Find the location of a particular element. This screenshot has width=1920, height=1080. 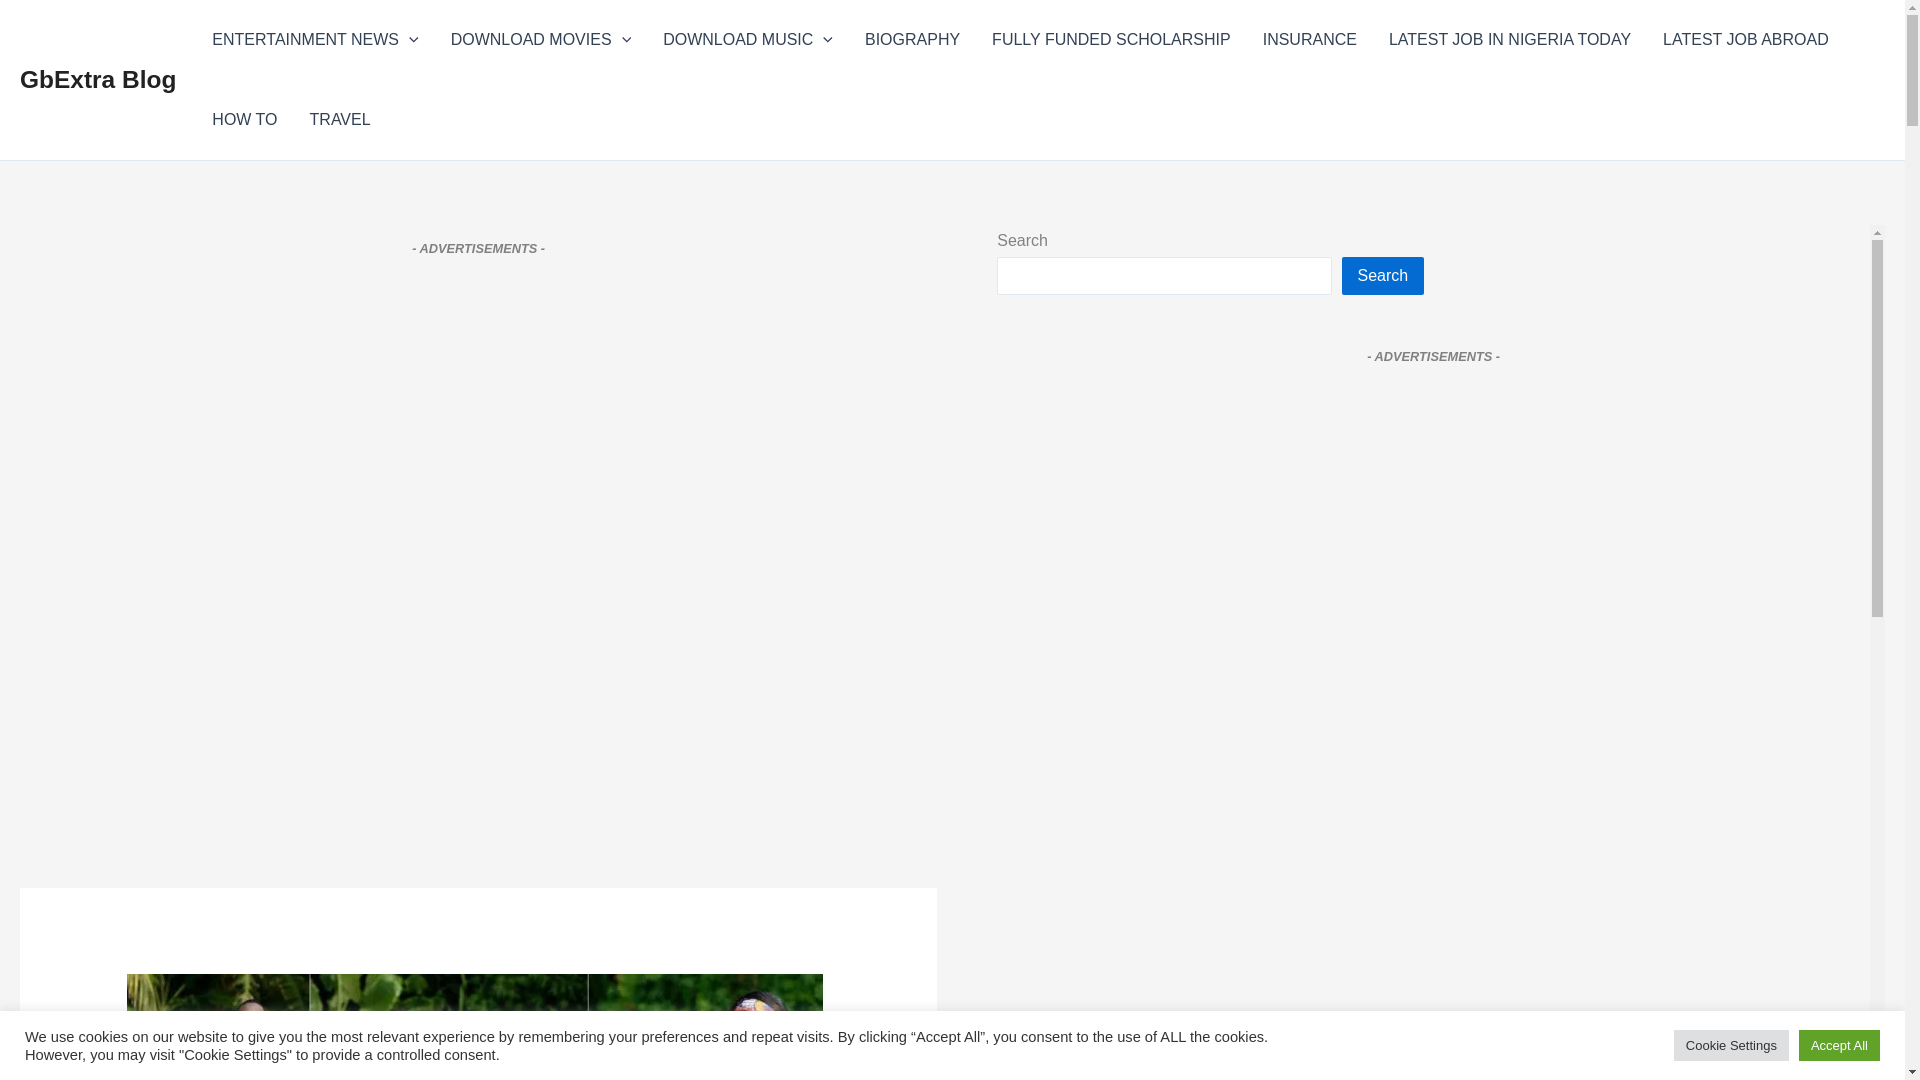

DOWNLOAD MOVIES is located at coordinates (542, 40).